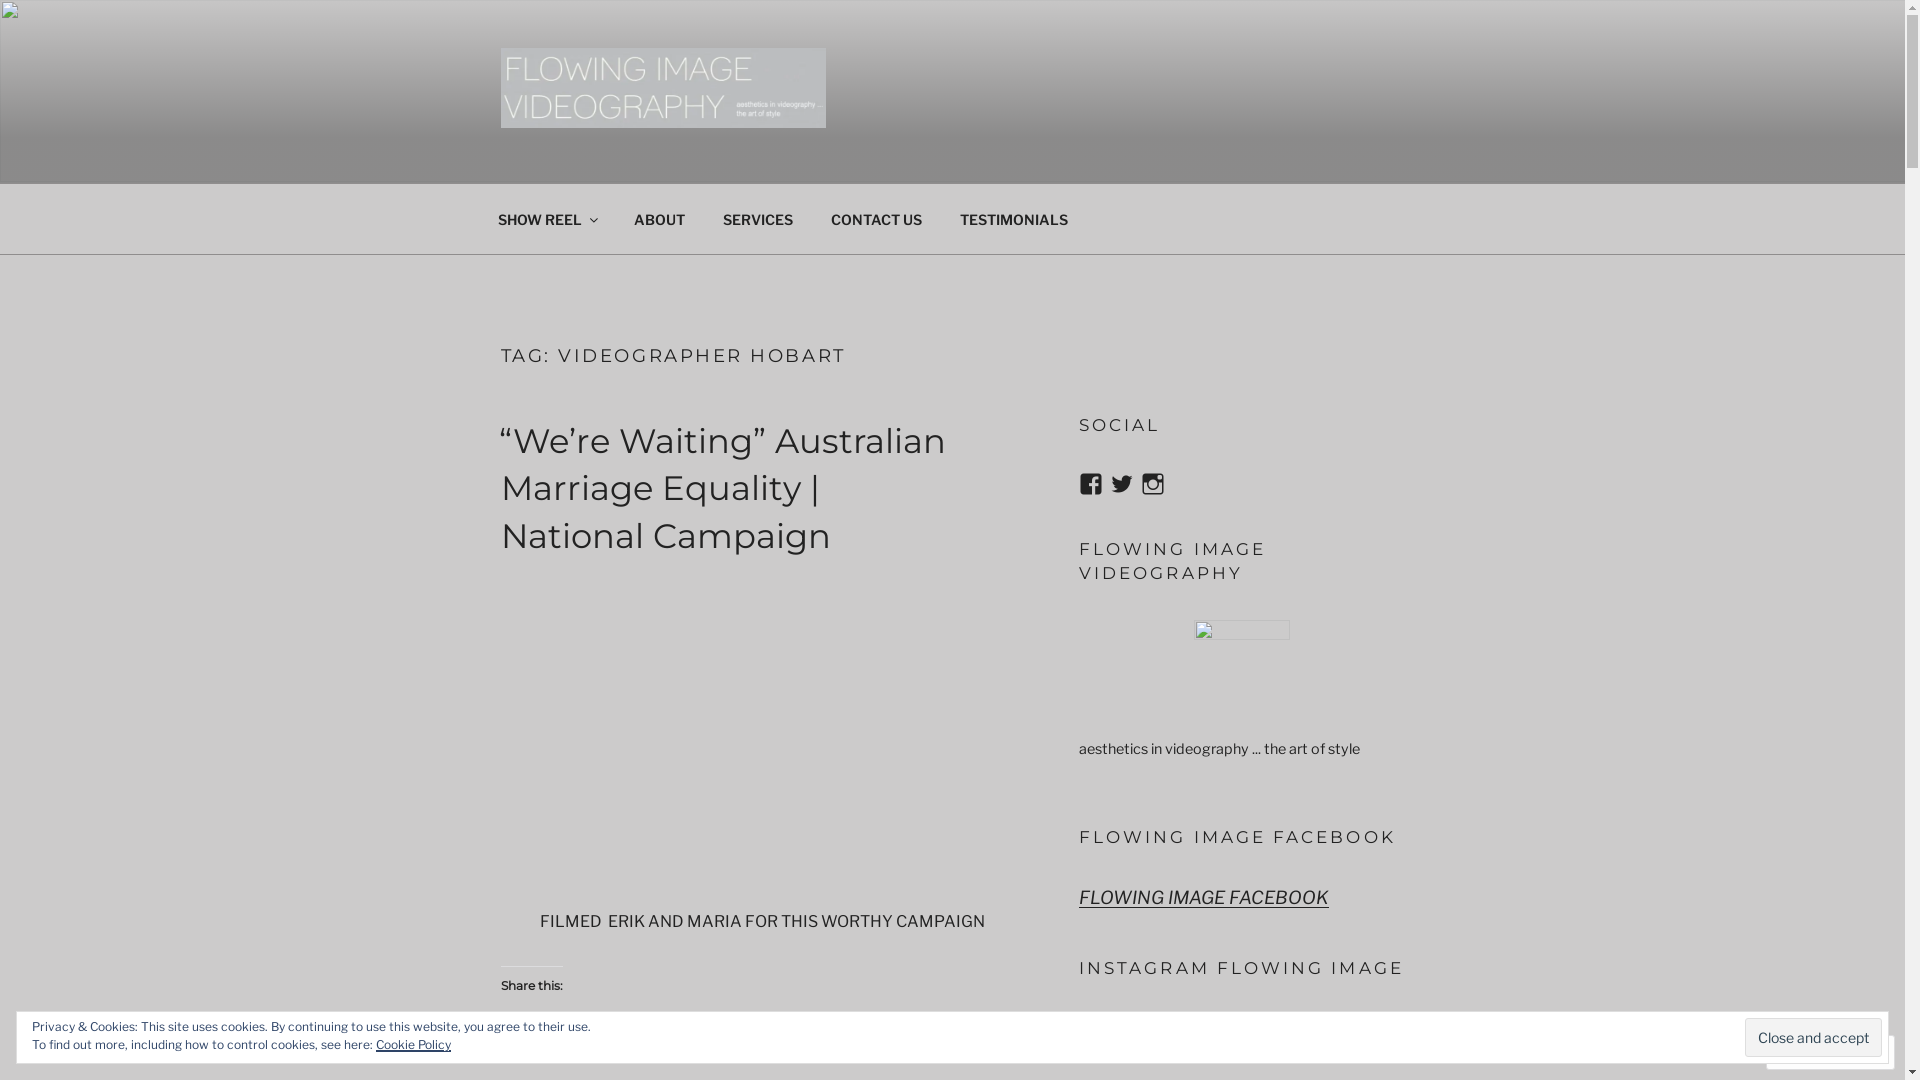  What do you see at coordinates (414, 1044) in the screenshot?
I see `Cookie Policy` at bounding box center [414, 1044].